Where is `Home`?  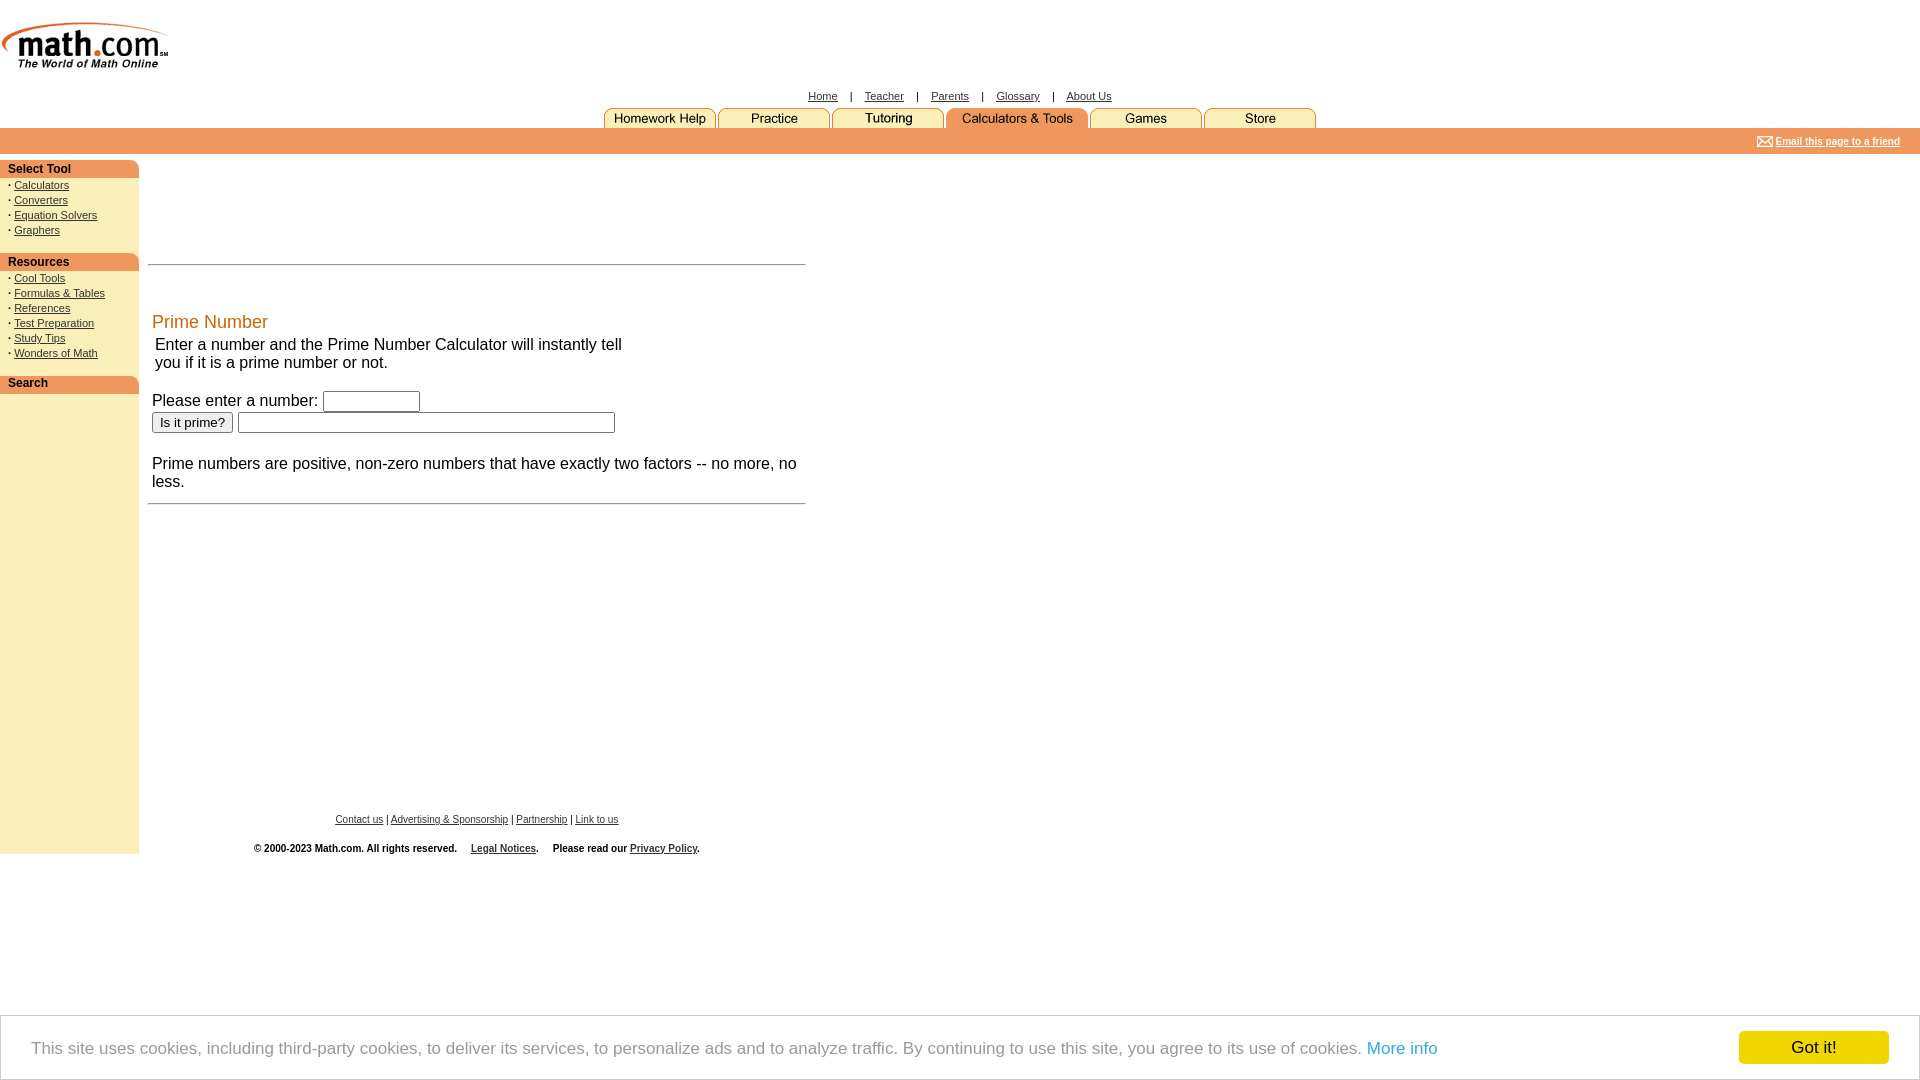 Home is located at coordinates (822, 96).